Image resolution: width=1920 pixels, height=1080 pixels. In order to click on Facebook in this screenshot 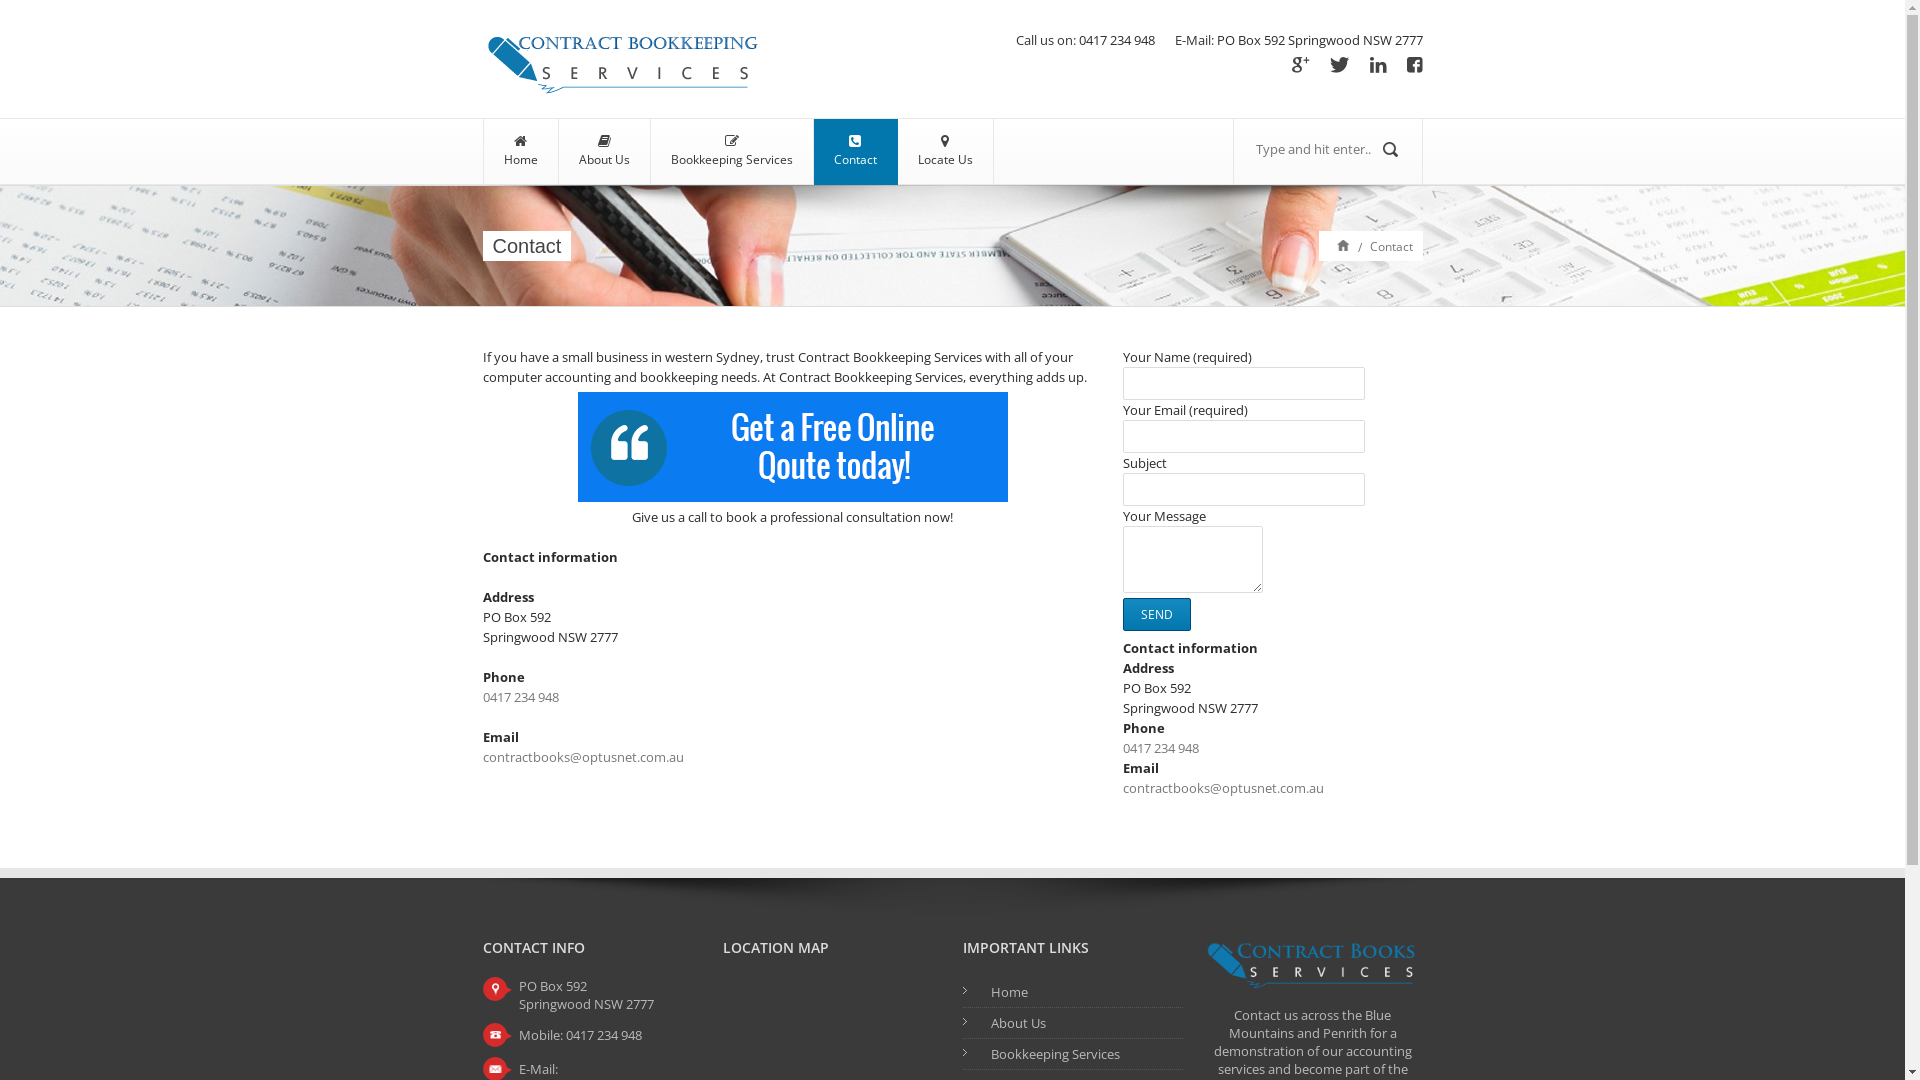, I will do `click(1414, 66)`.